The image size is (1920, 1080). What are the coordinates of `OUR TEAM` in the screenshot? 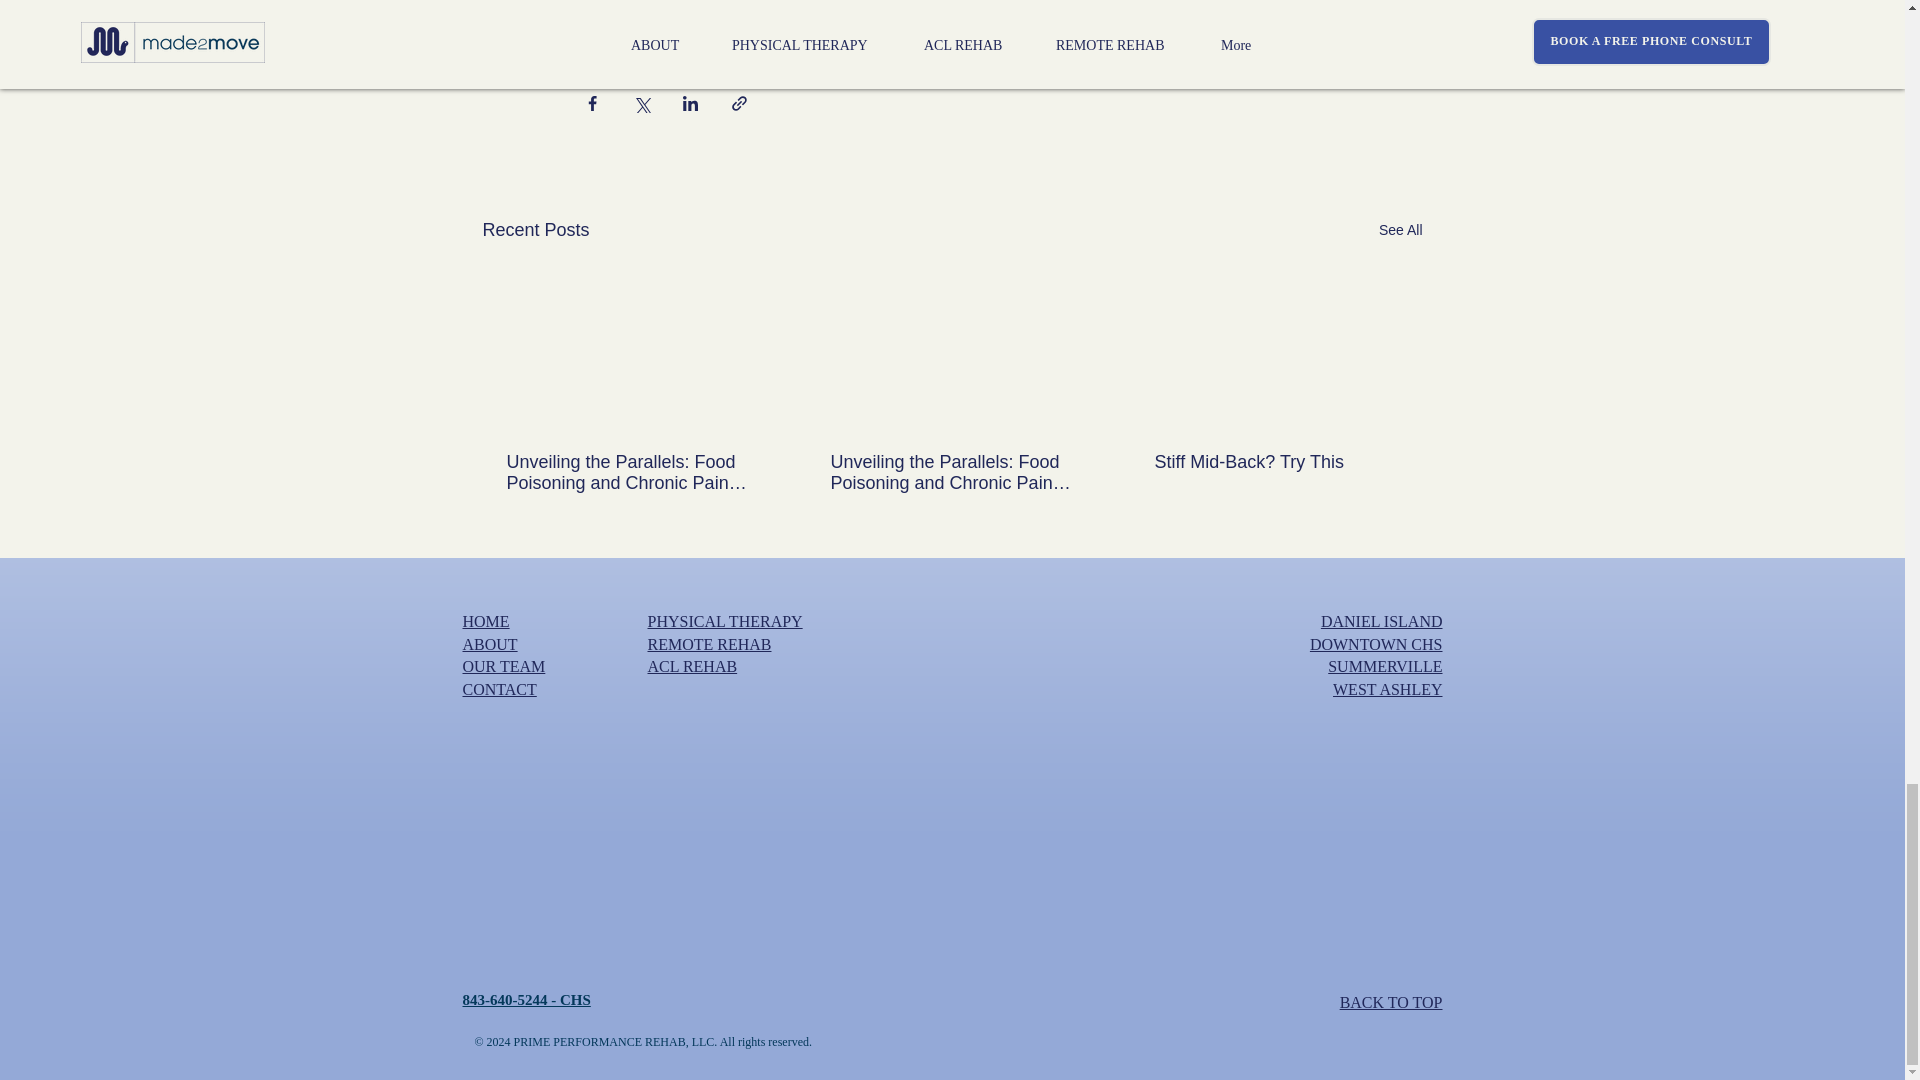 It's located at (504, 666).